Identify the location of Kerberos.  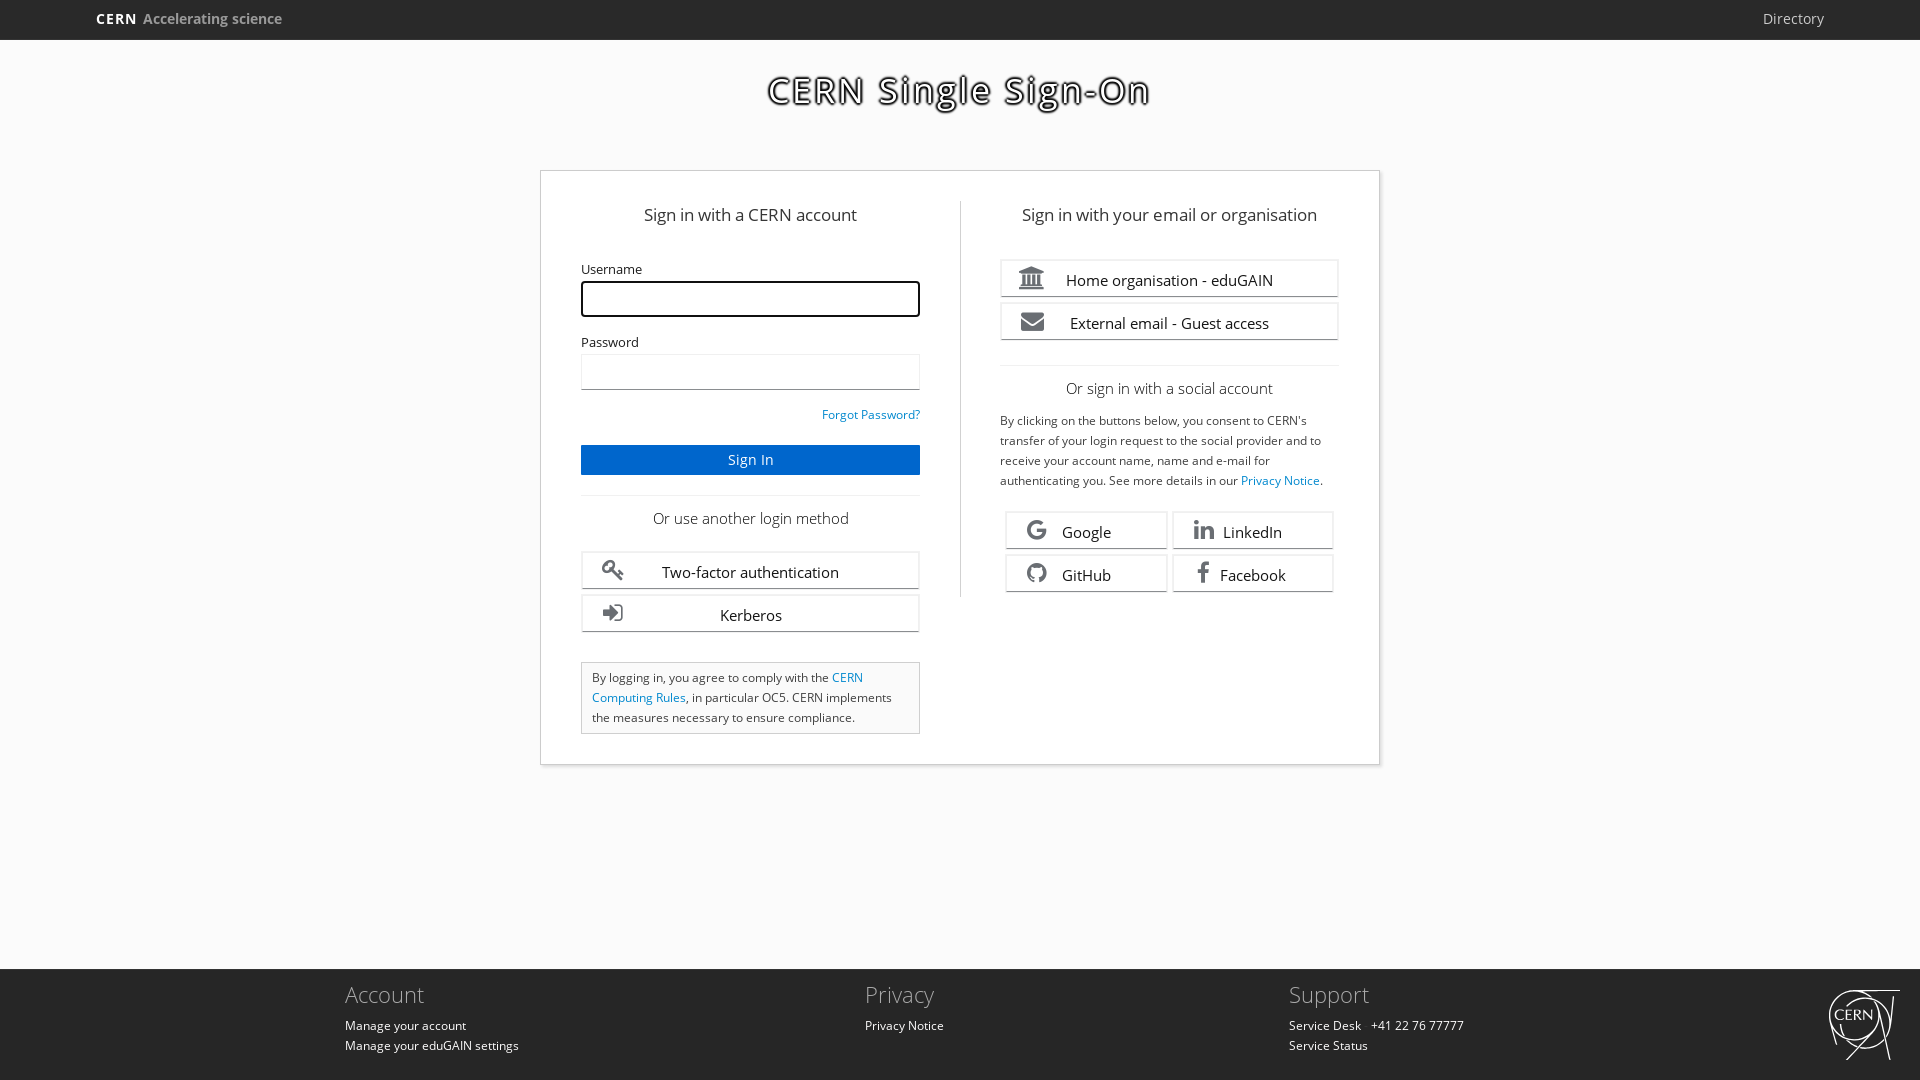
(750, 614).